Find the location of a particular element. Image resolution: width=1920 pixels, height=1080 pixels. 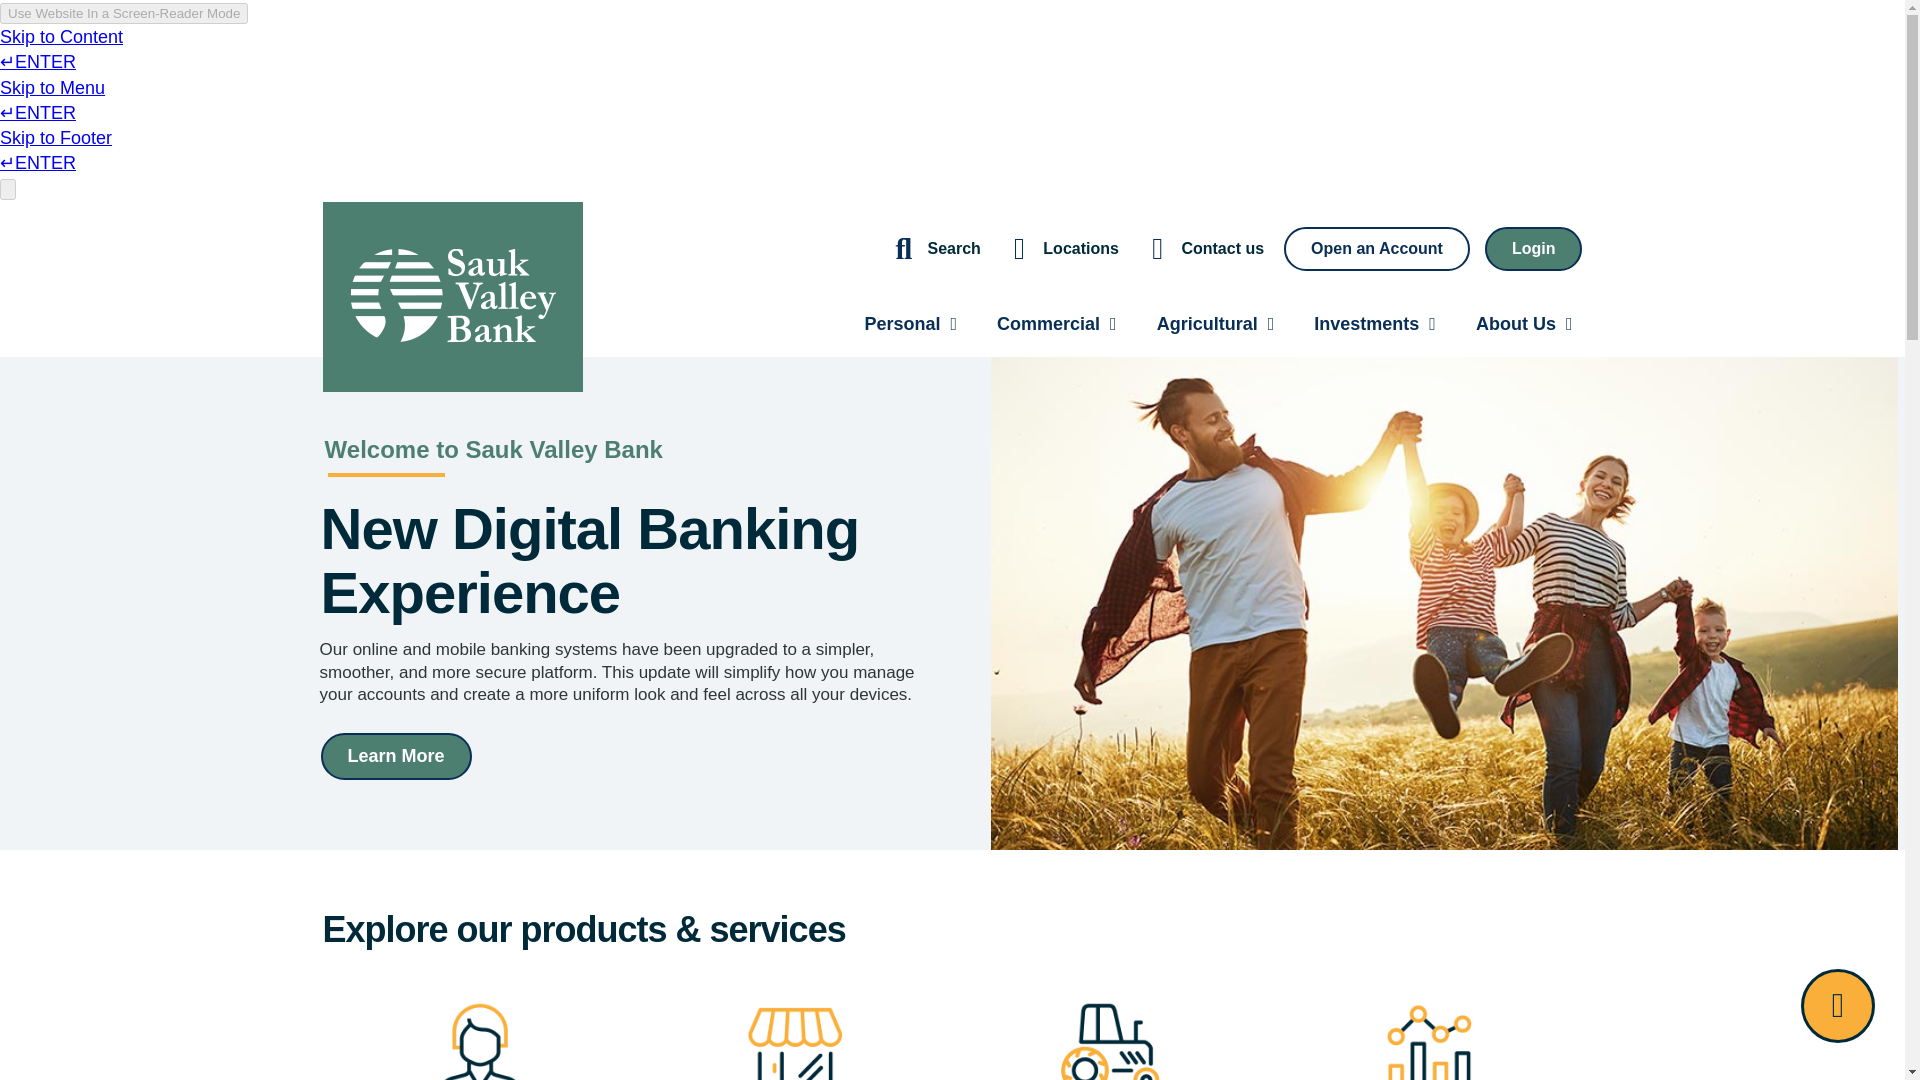

Search is located at coordinates (933, 248).